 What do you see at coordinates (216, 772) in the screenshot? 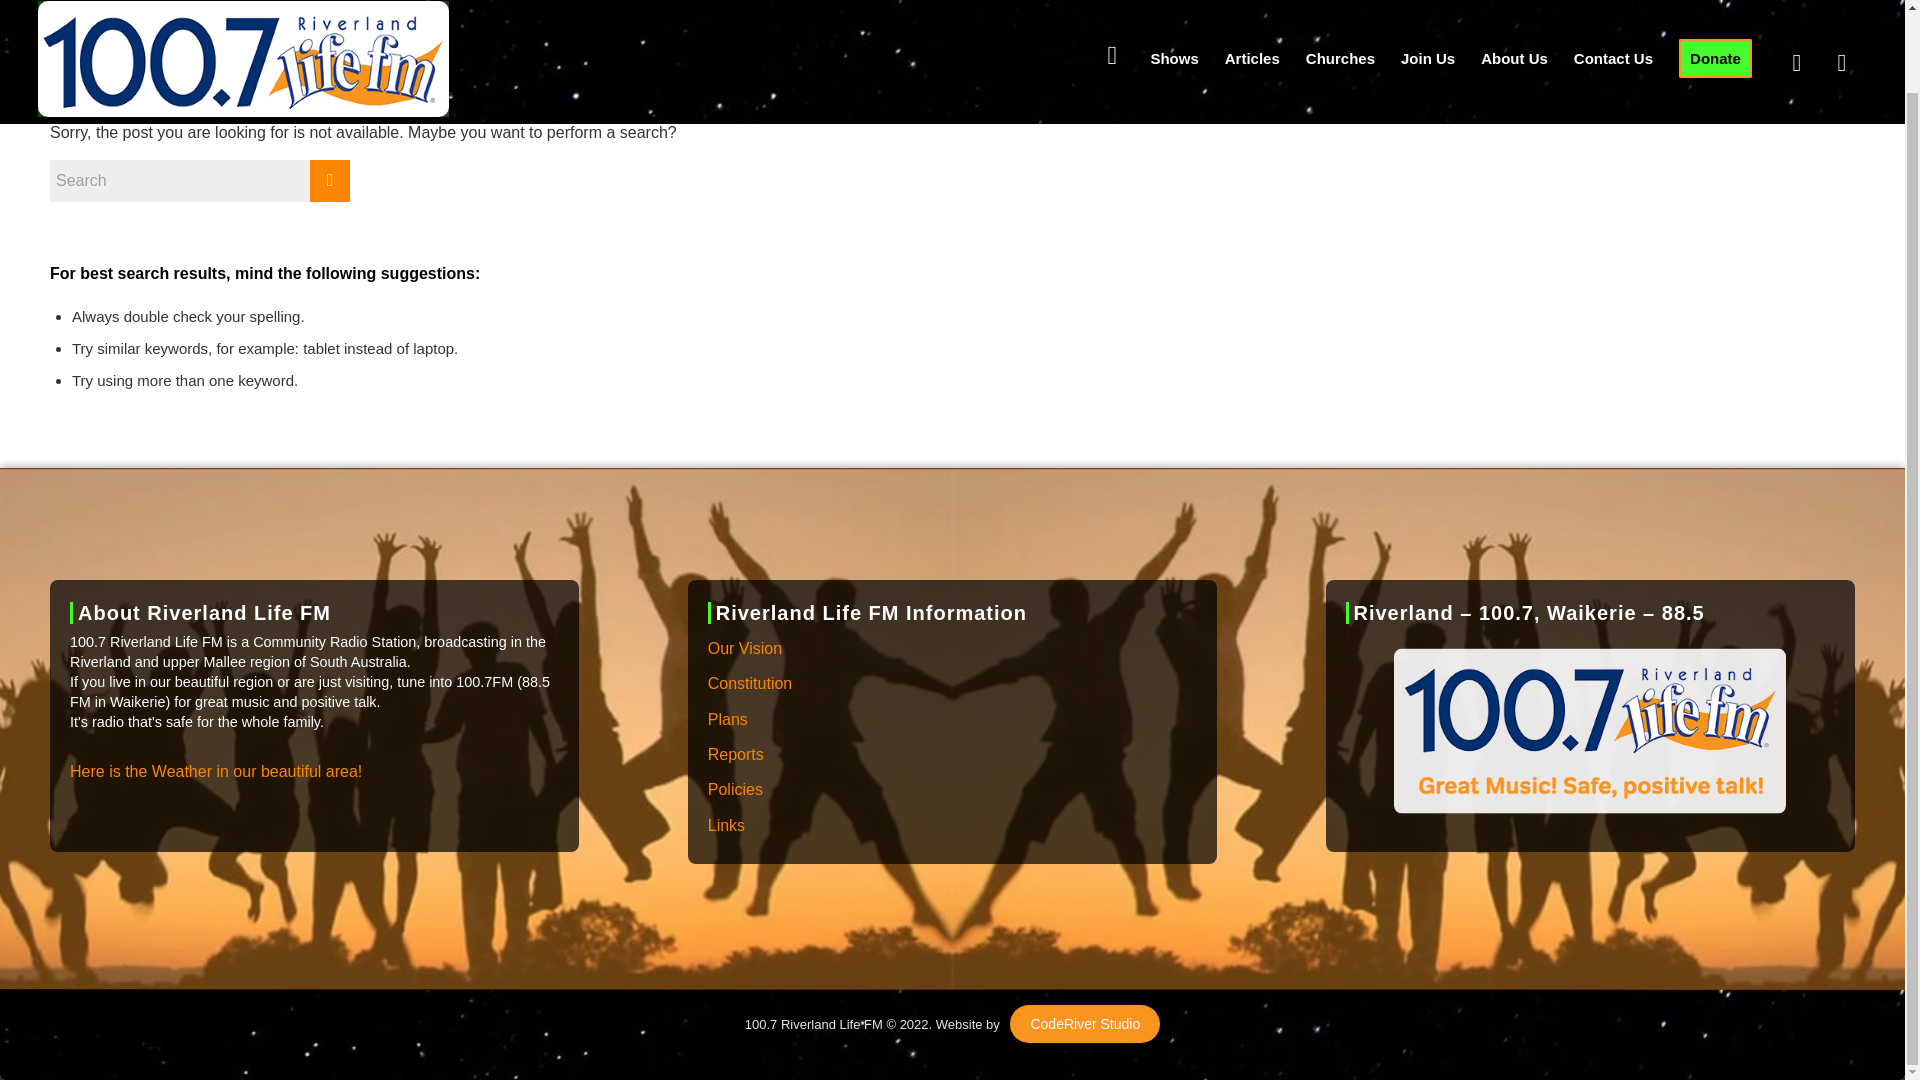
I see `Here is the Weather in our beautiful area!` at bounding box center [216, 772].